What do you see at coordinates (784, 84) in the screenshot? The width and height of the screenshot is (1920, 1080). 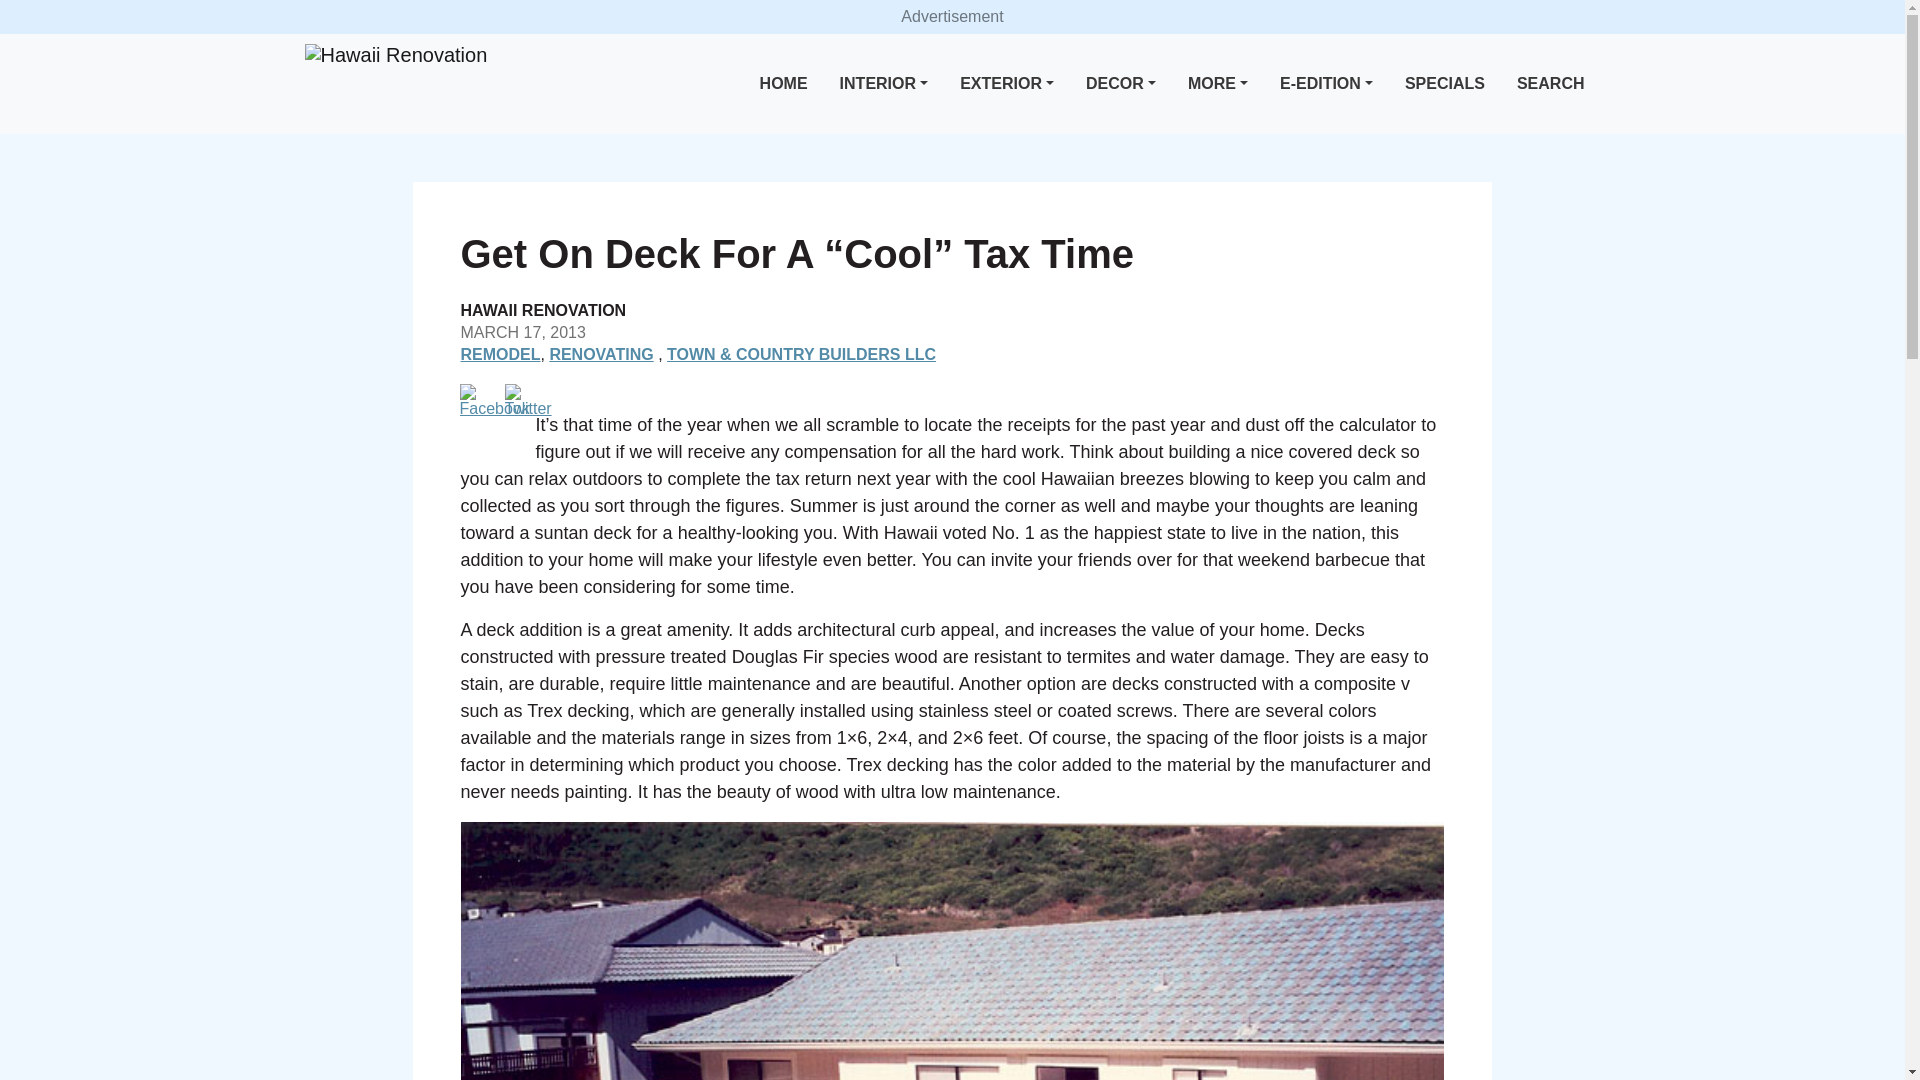 I see `HOME` at bounding box center [784, 84].